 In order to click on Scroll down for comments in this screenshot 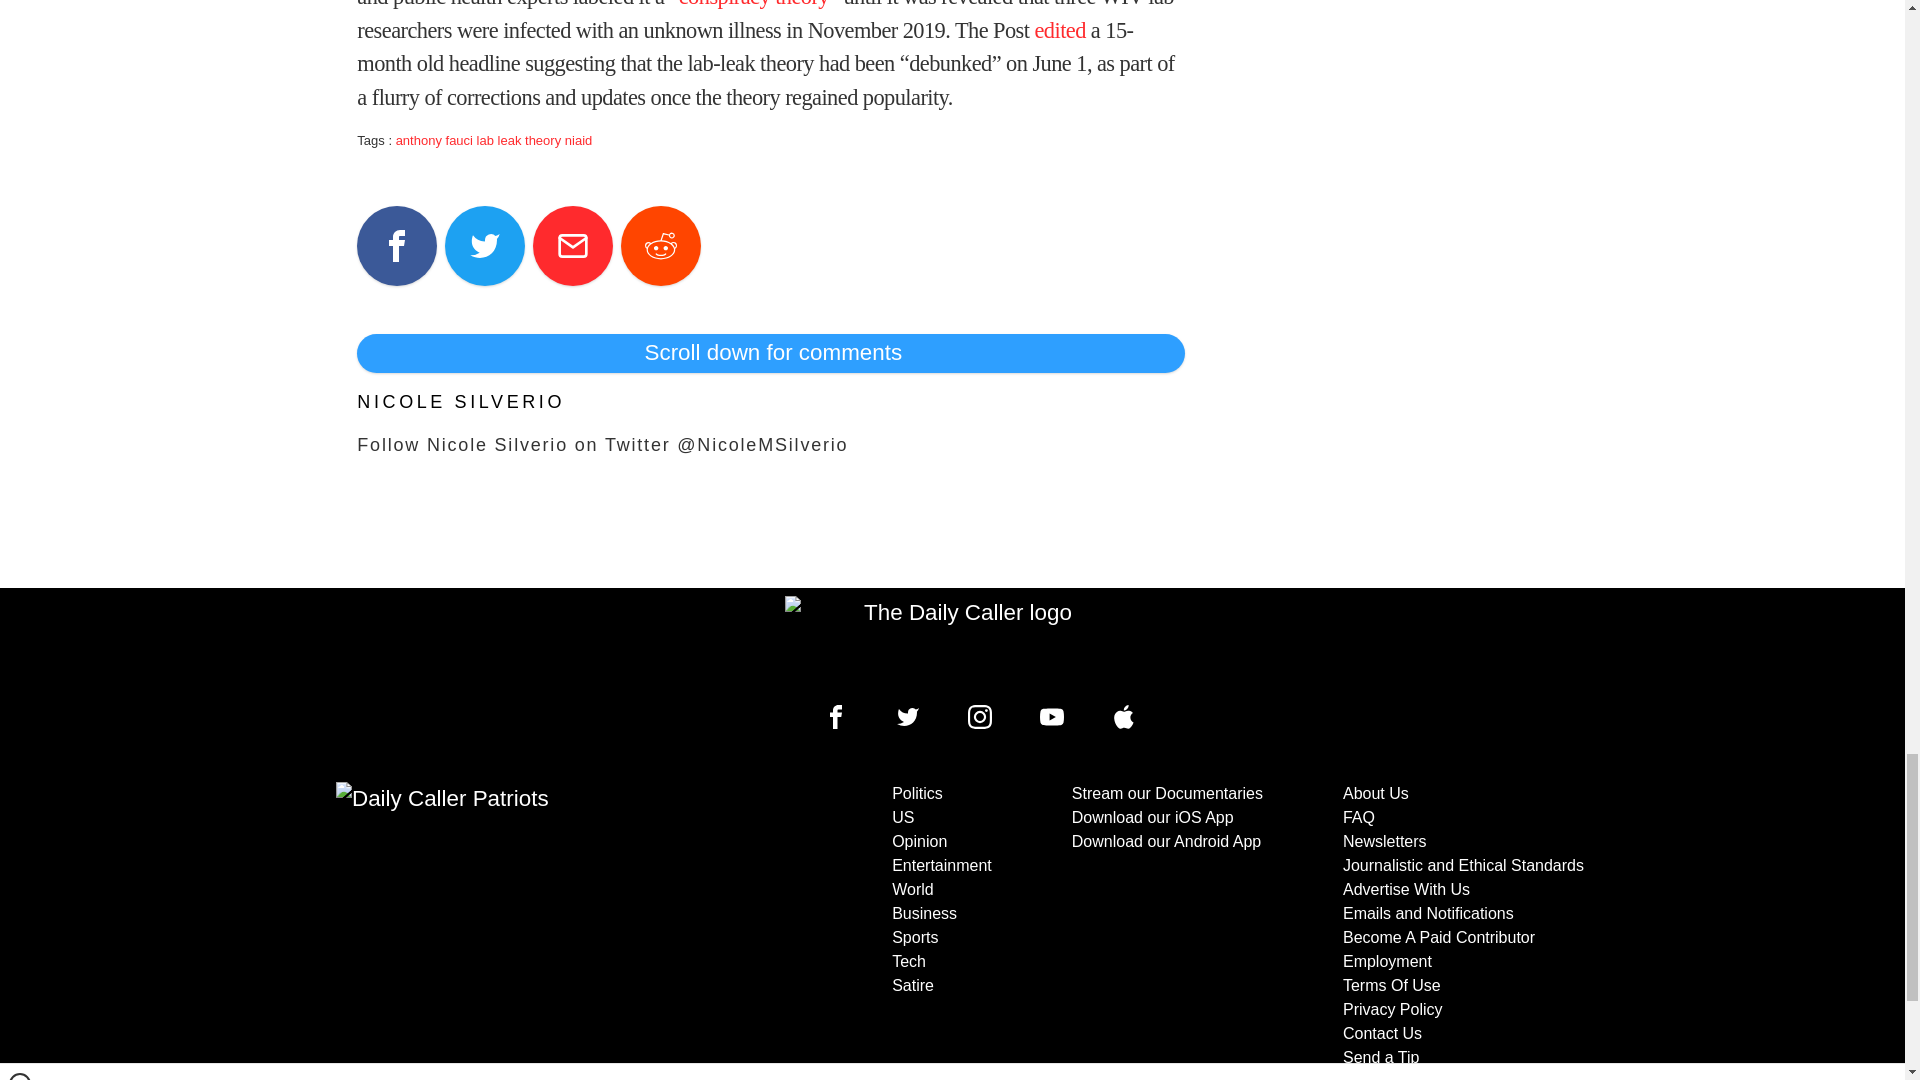, I will do `click(770, 352)`.